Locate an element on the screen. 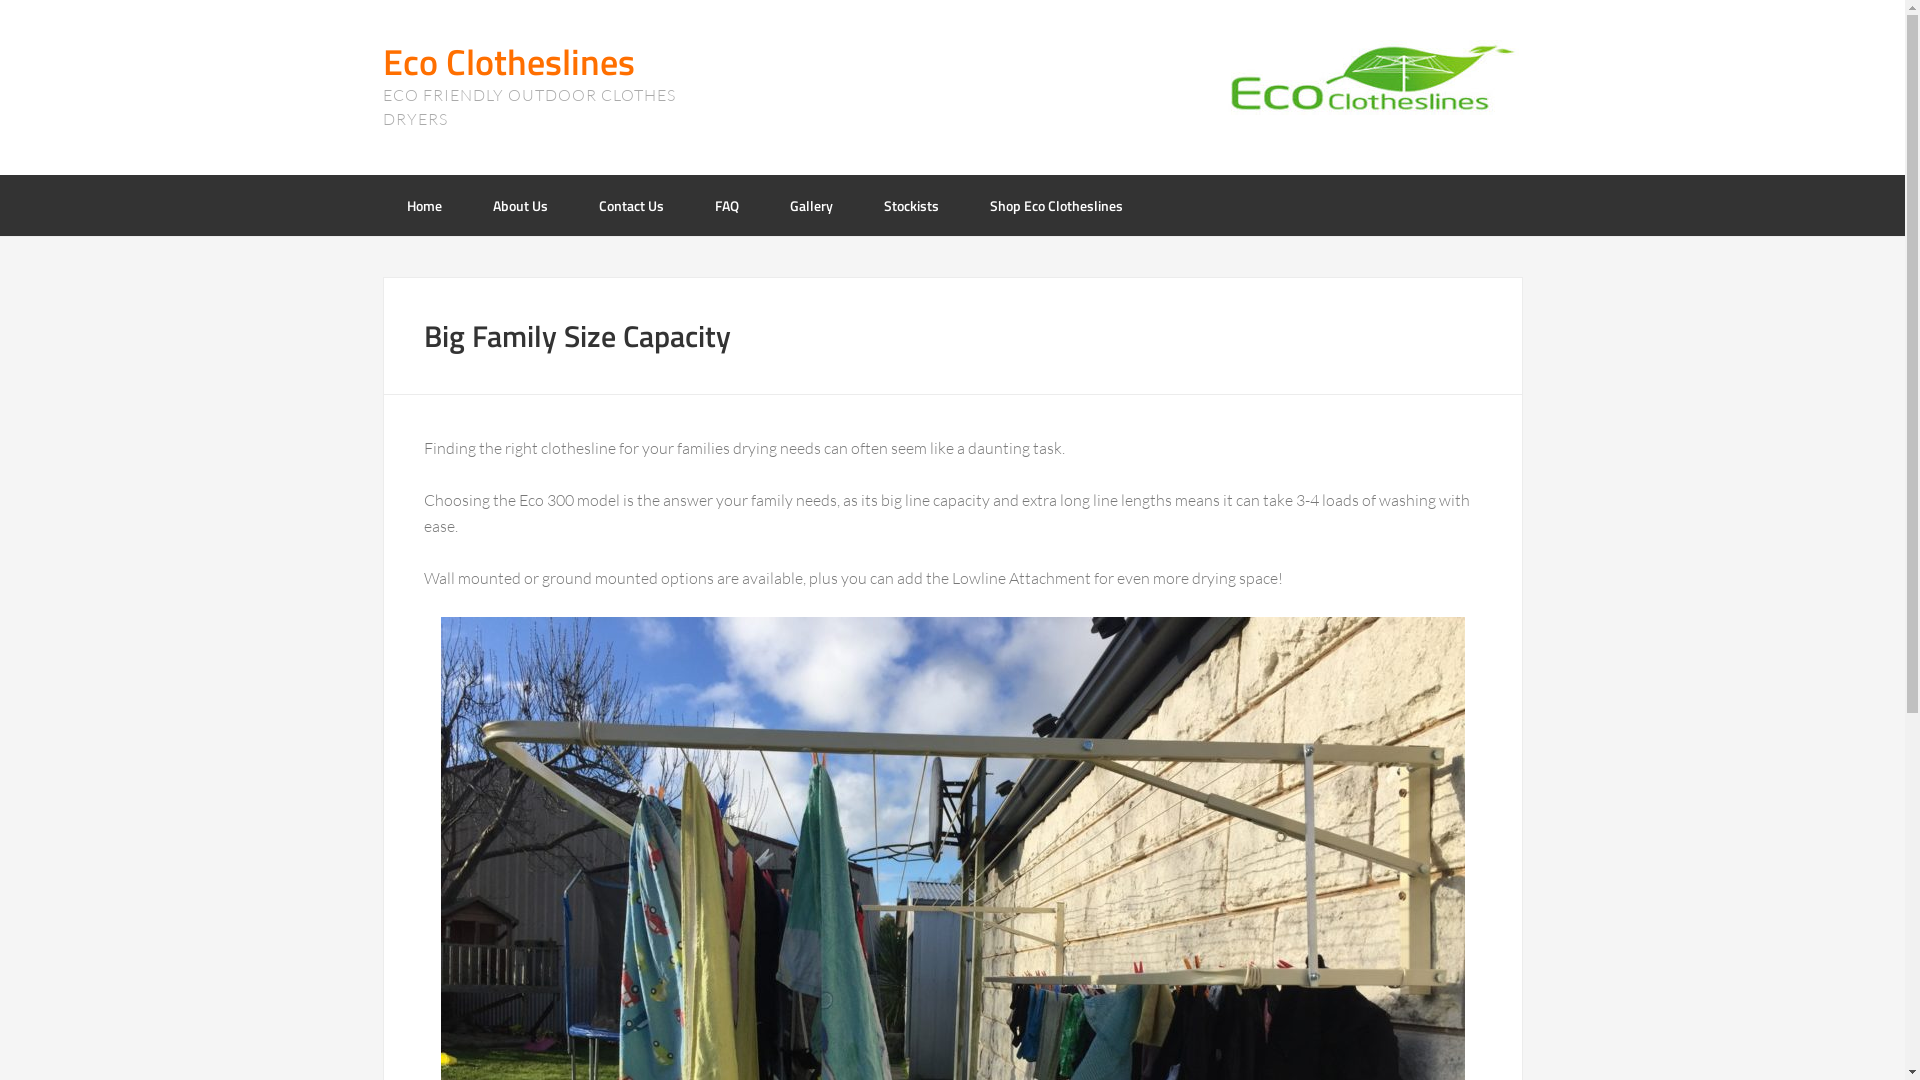 Image resolution: width=1920 pixels, height=1080 pixels. Shop Eco Clotheslines is located at coordinates (1056, 206).